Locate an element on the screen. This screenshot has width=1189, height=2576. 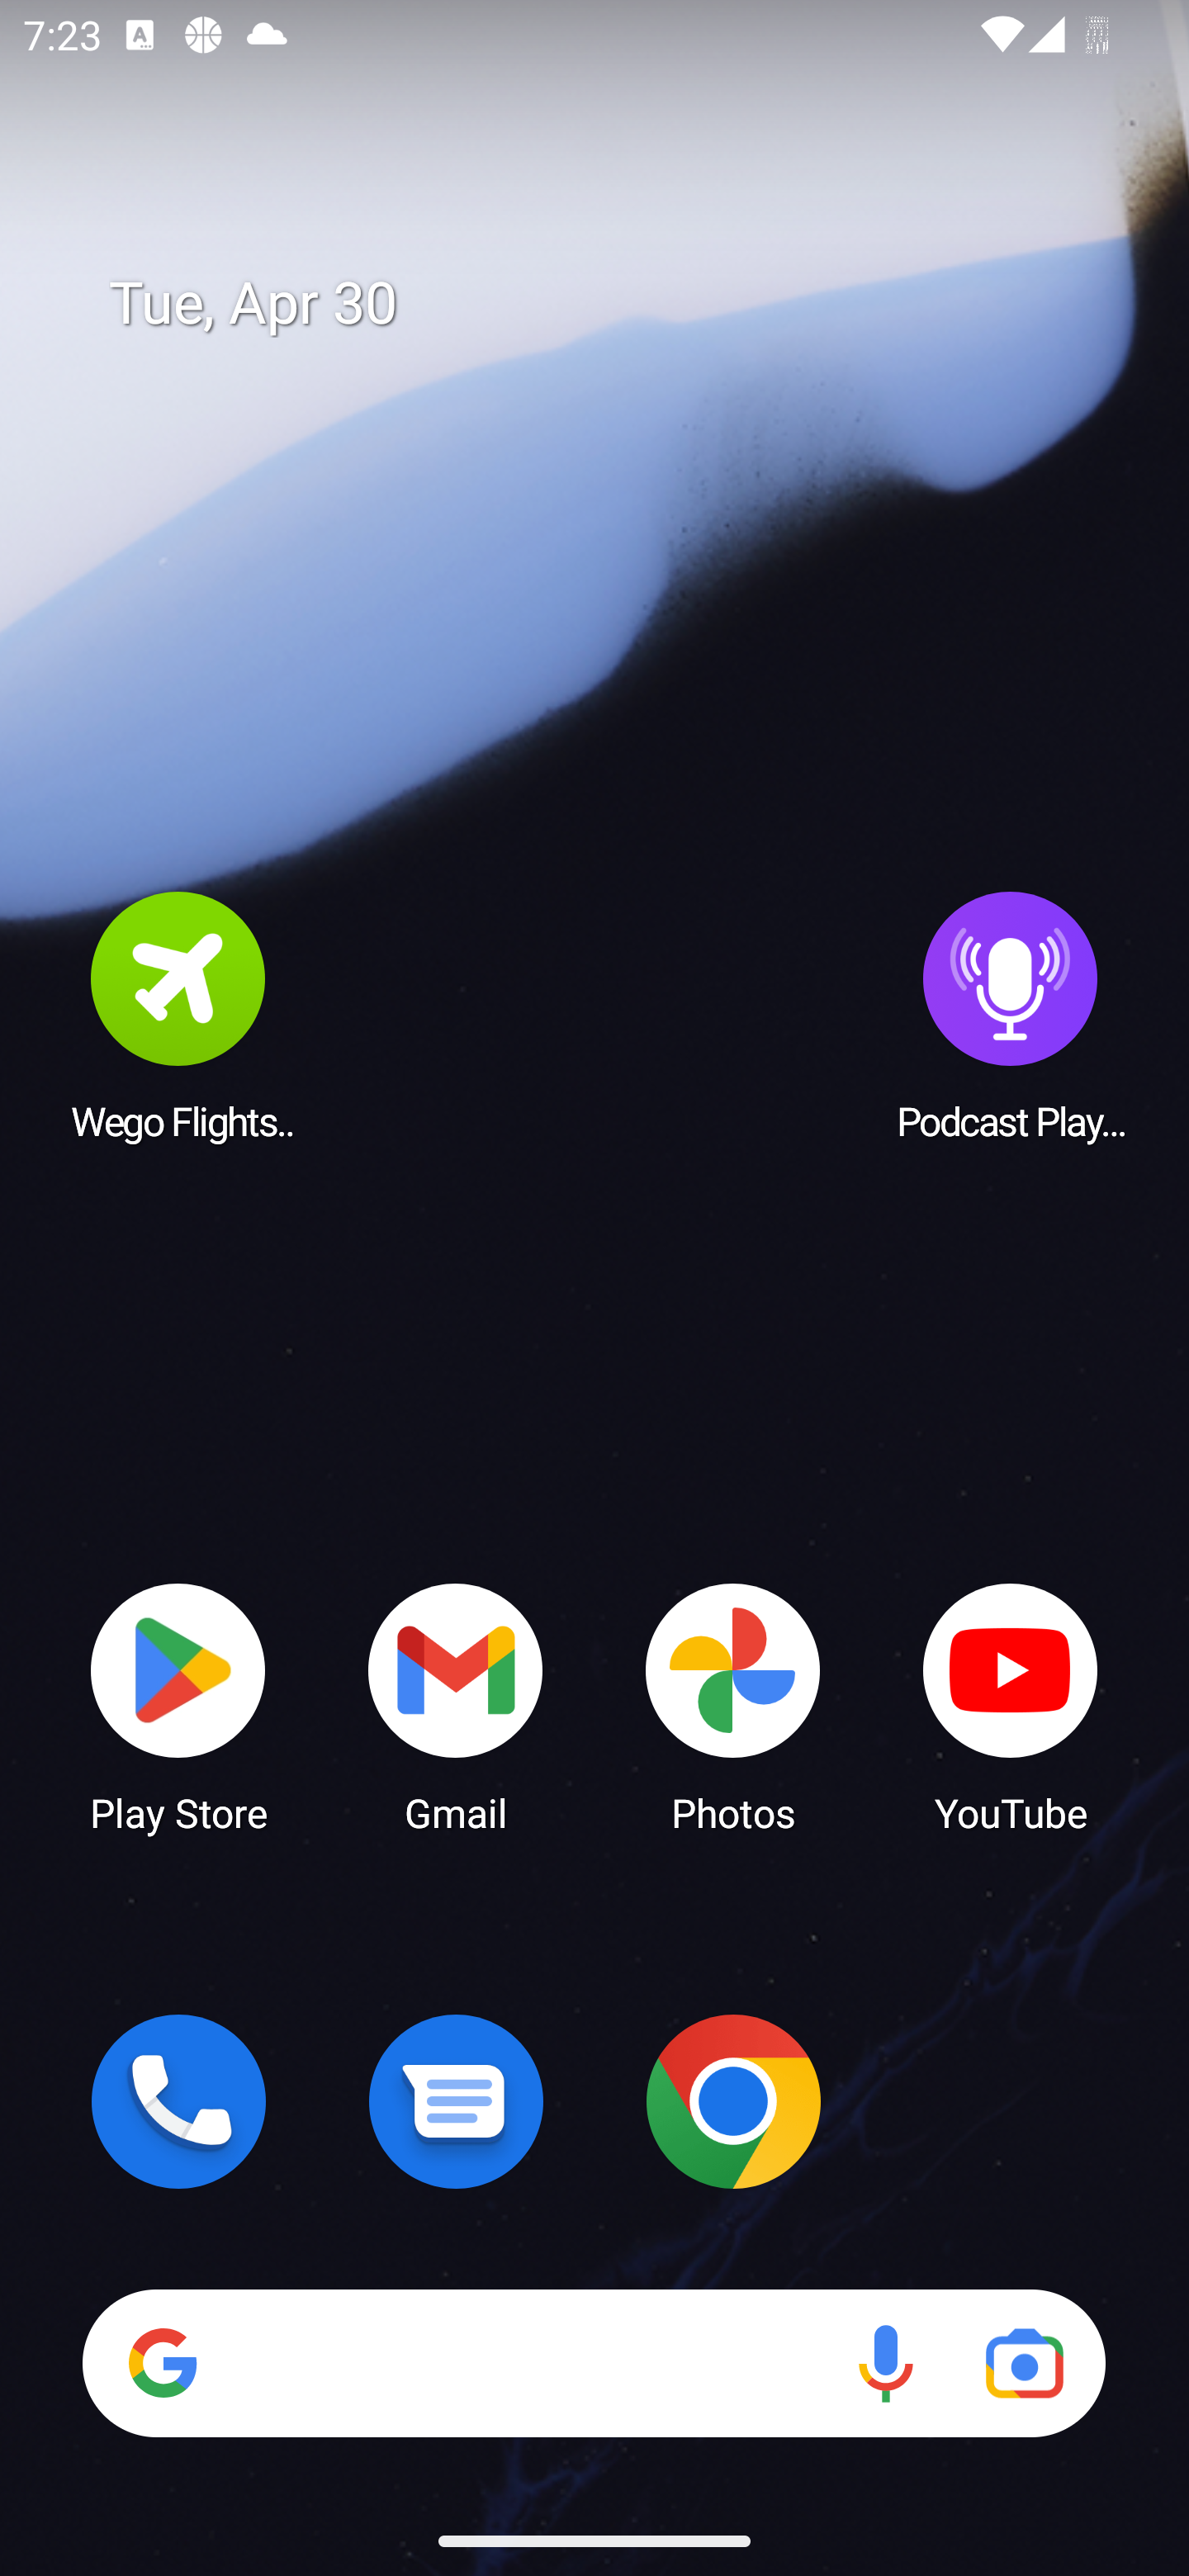
Phone is located at coordinates (178, 2101).